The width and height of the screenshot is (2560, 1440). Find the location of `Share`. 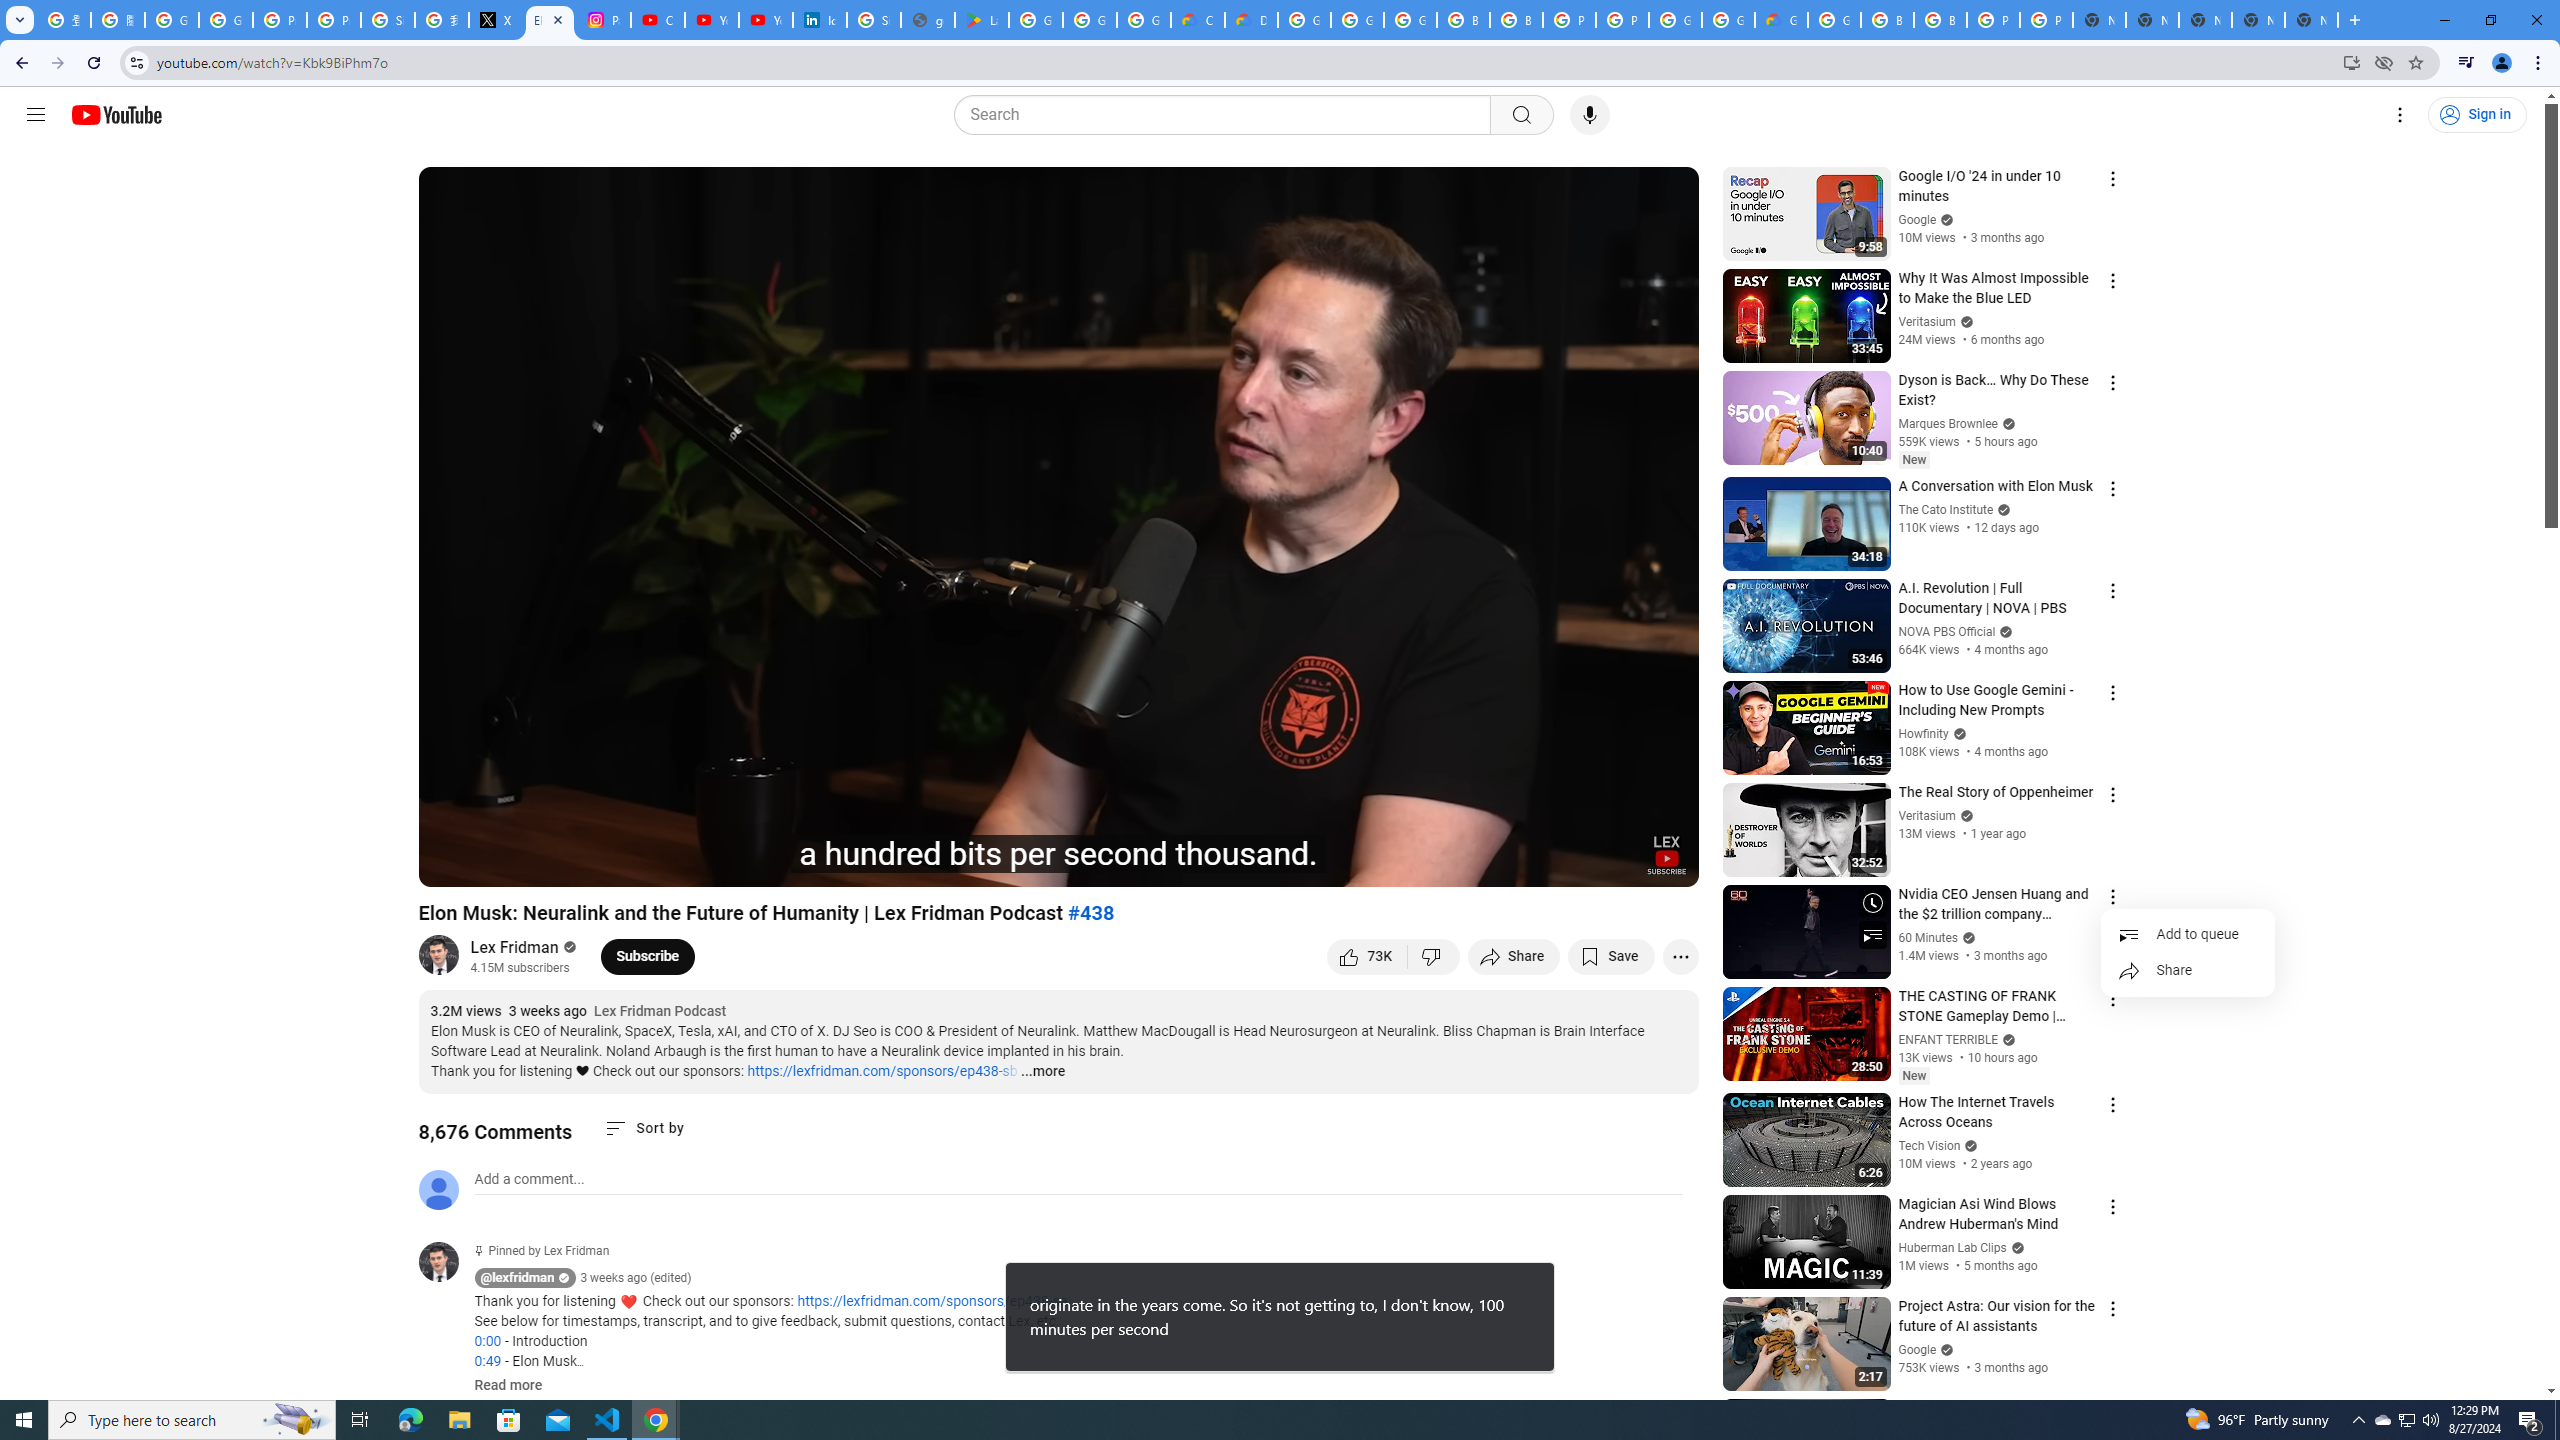

Share is located at coordinates (2187, 971).